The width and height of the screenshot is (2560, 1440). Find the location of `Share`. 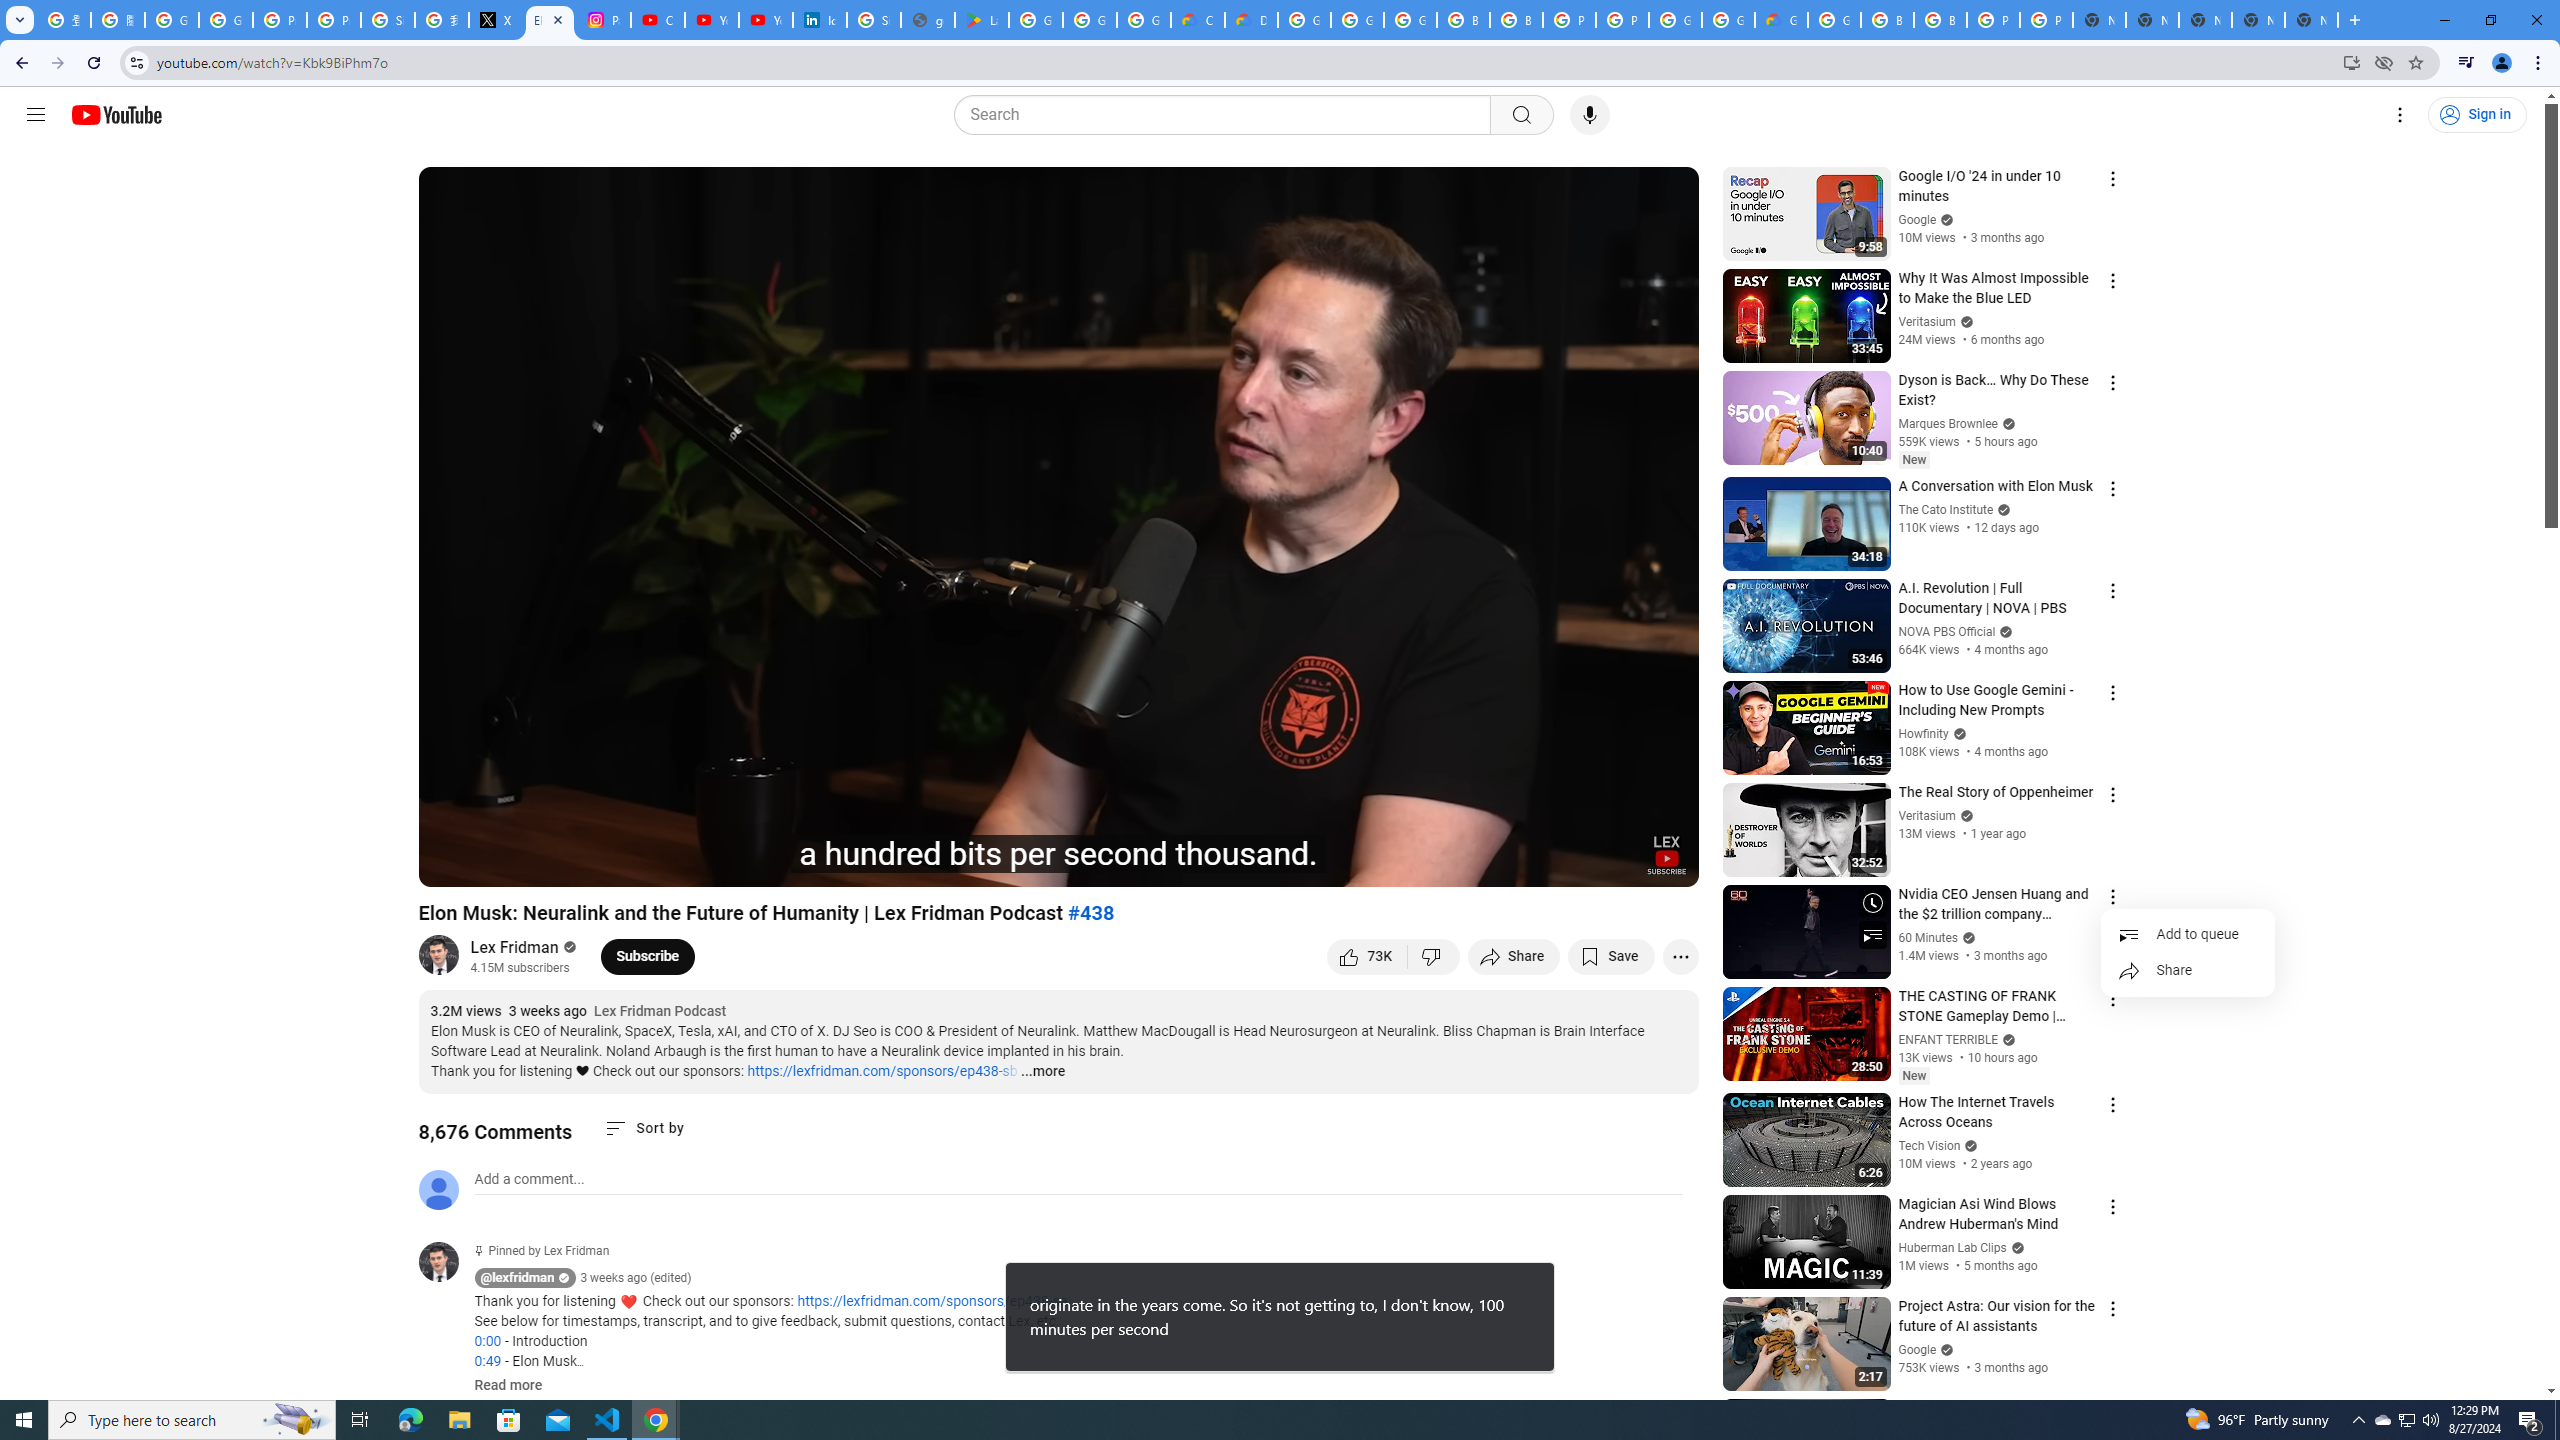

Share is located at coordinates (2187, 971).